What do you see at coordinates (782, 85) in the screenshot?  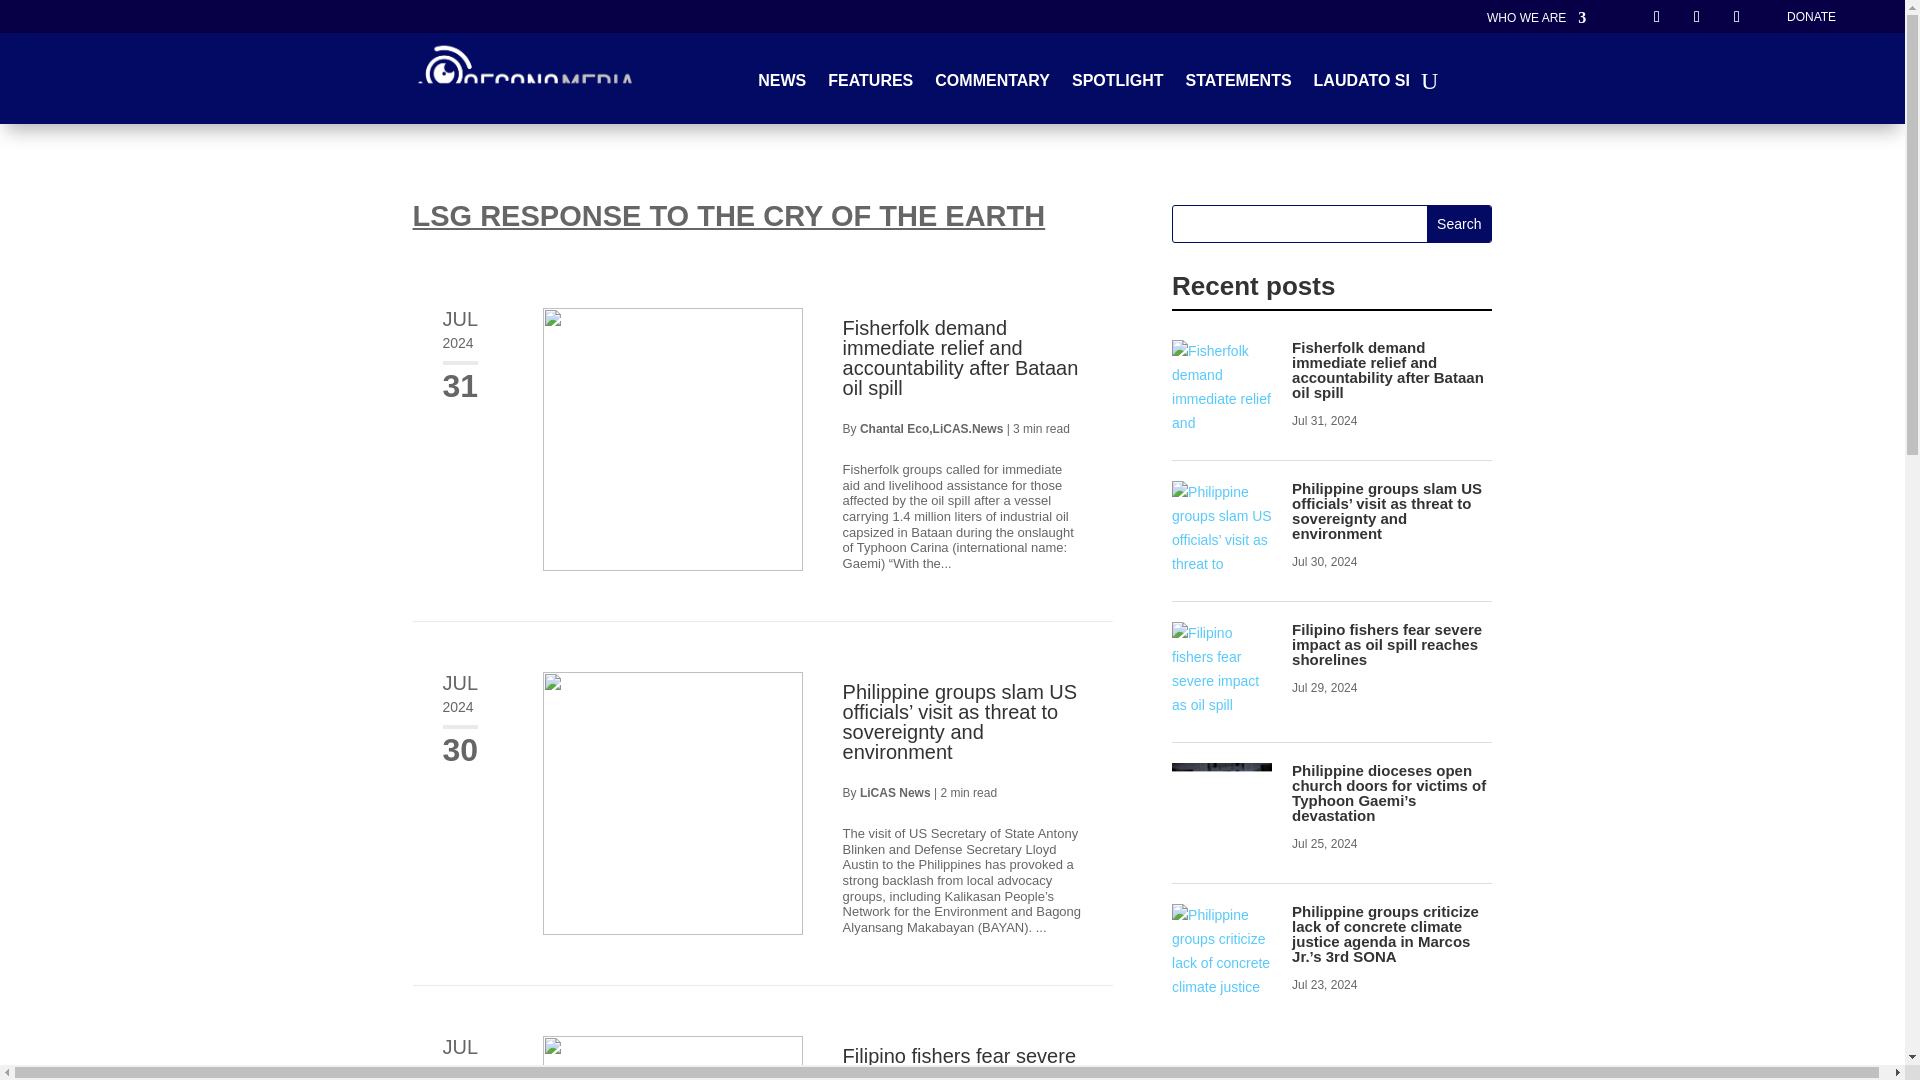 I see `NEWS` at bounding box center [782, 85].